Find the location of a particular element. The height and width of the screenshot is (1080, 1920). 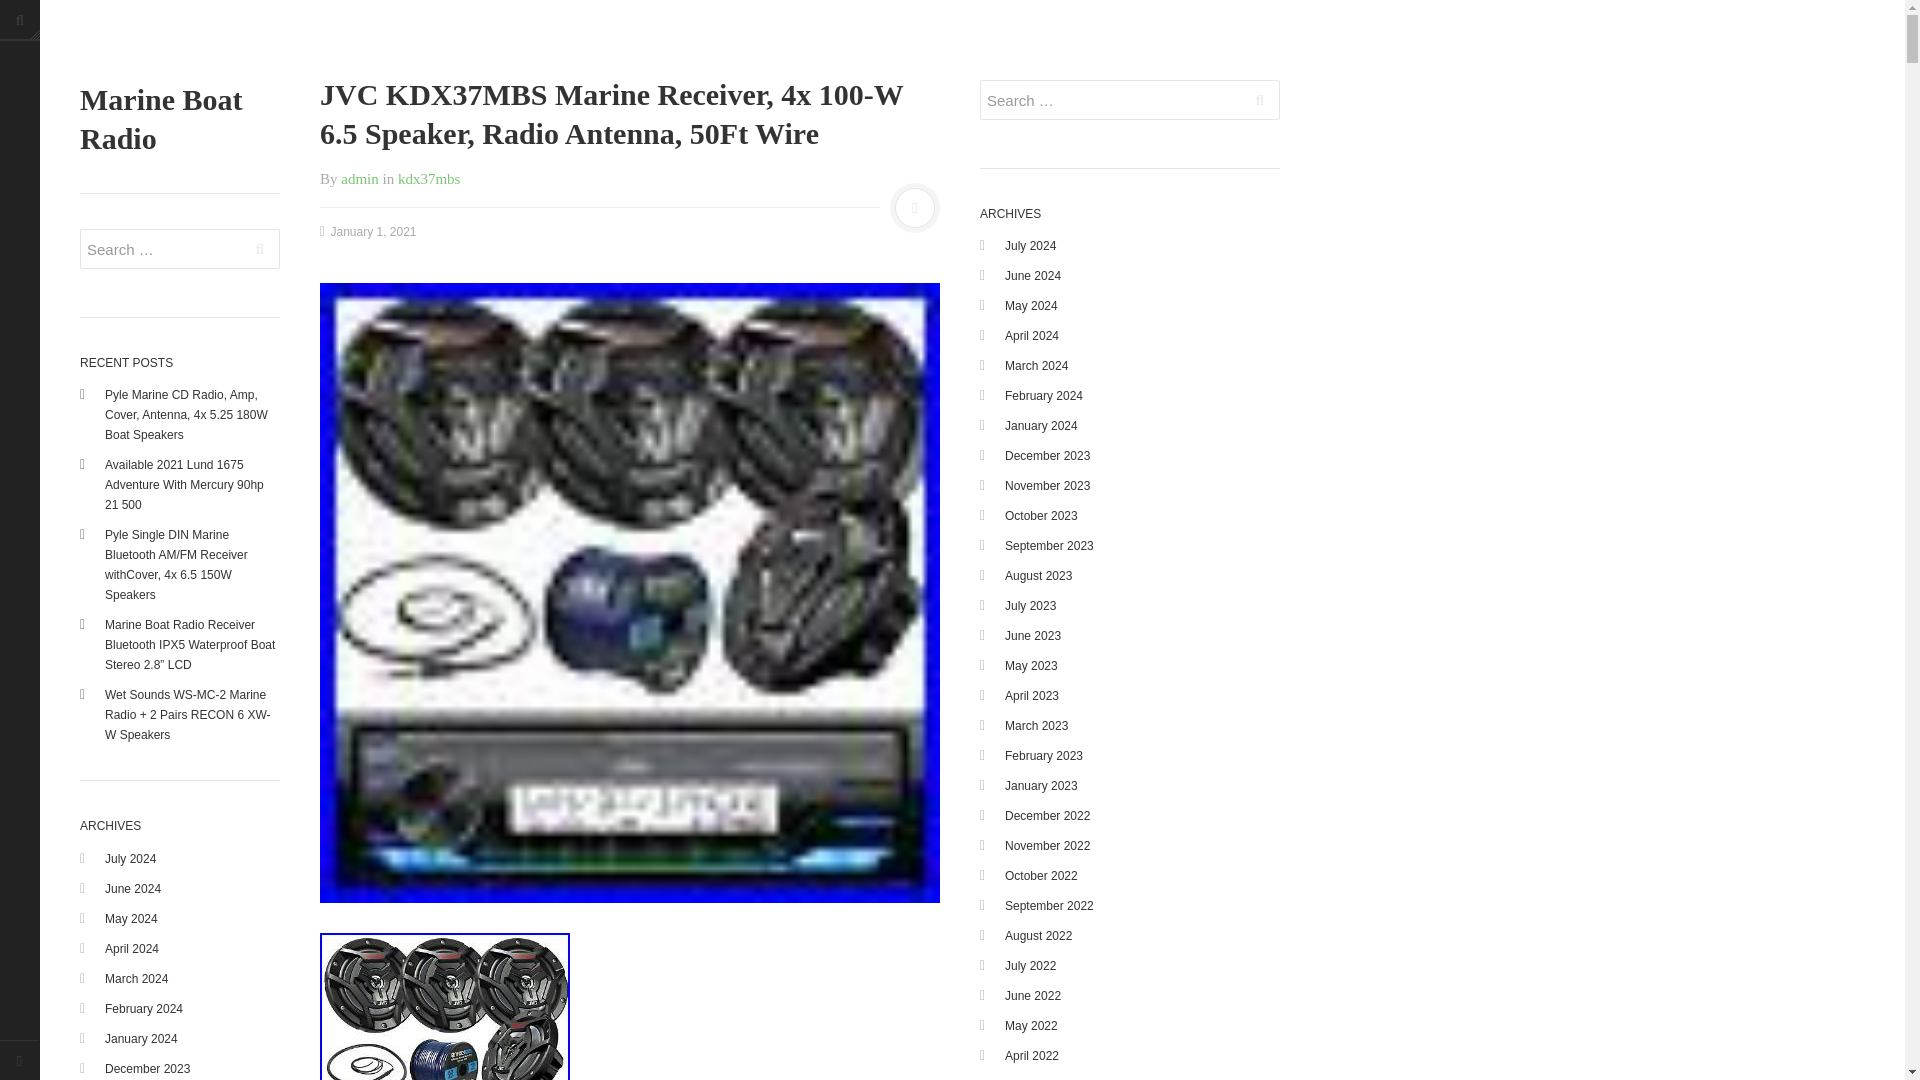

Search for: is located at coordinates (180, 248).